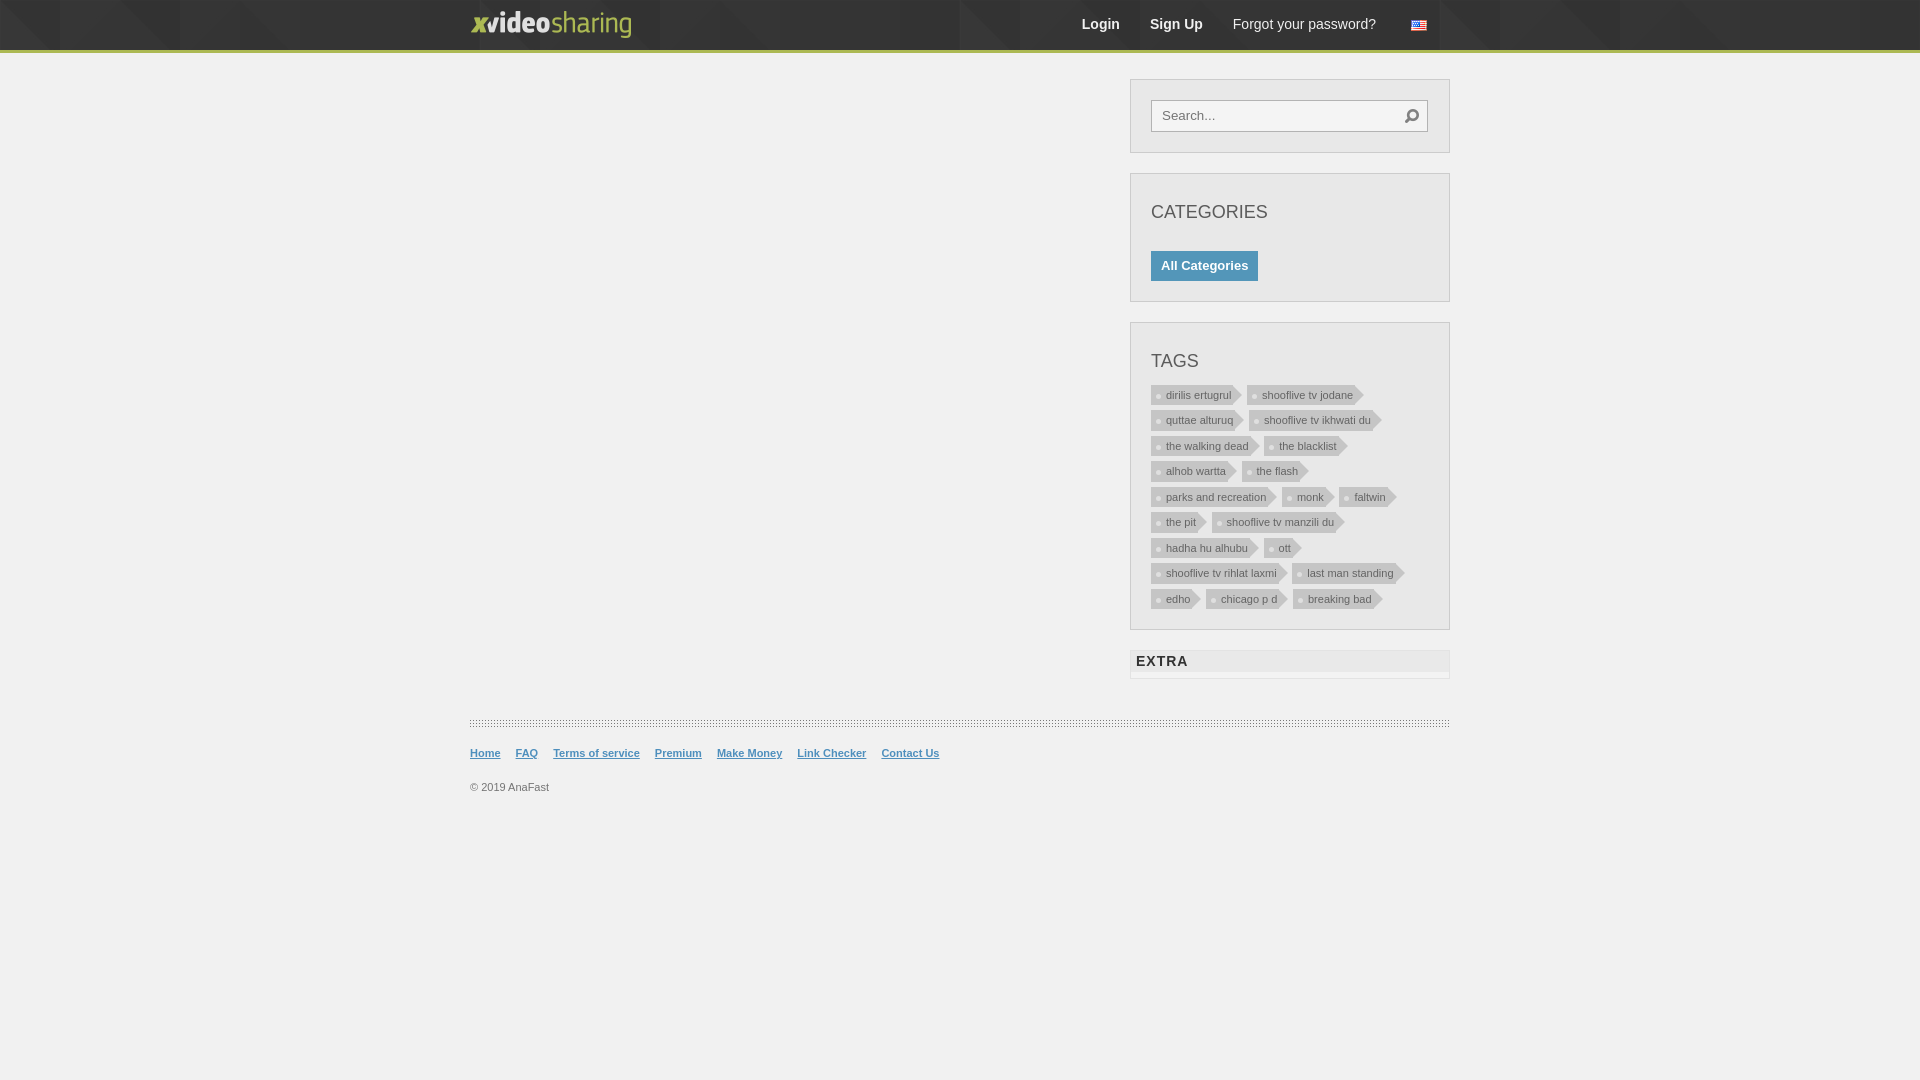 The width and height of the screenshot is (1920, 1080). What do you see at coordinates (1172, 598) in the screenshot?
I see `edho` at bounding box center [1172, 598].